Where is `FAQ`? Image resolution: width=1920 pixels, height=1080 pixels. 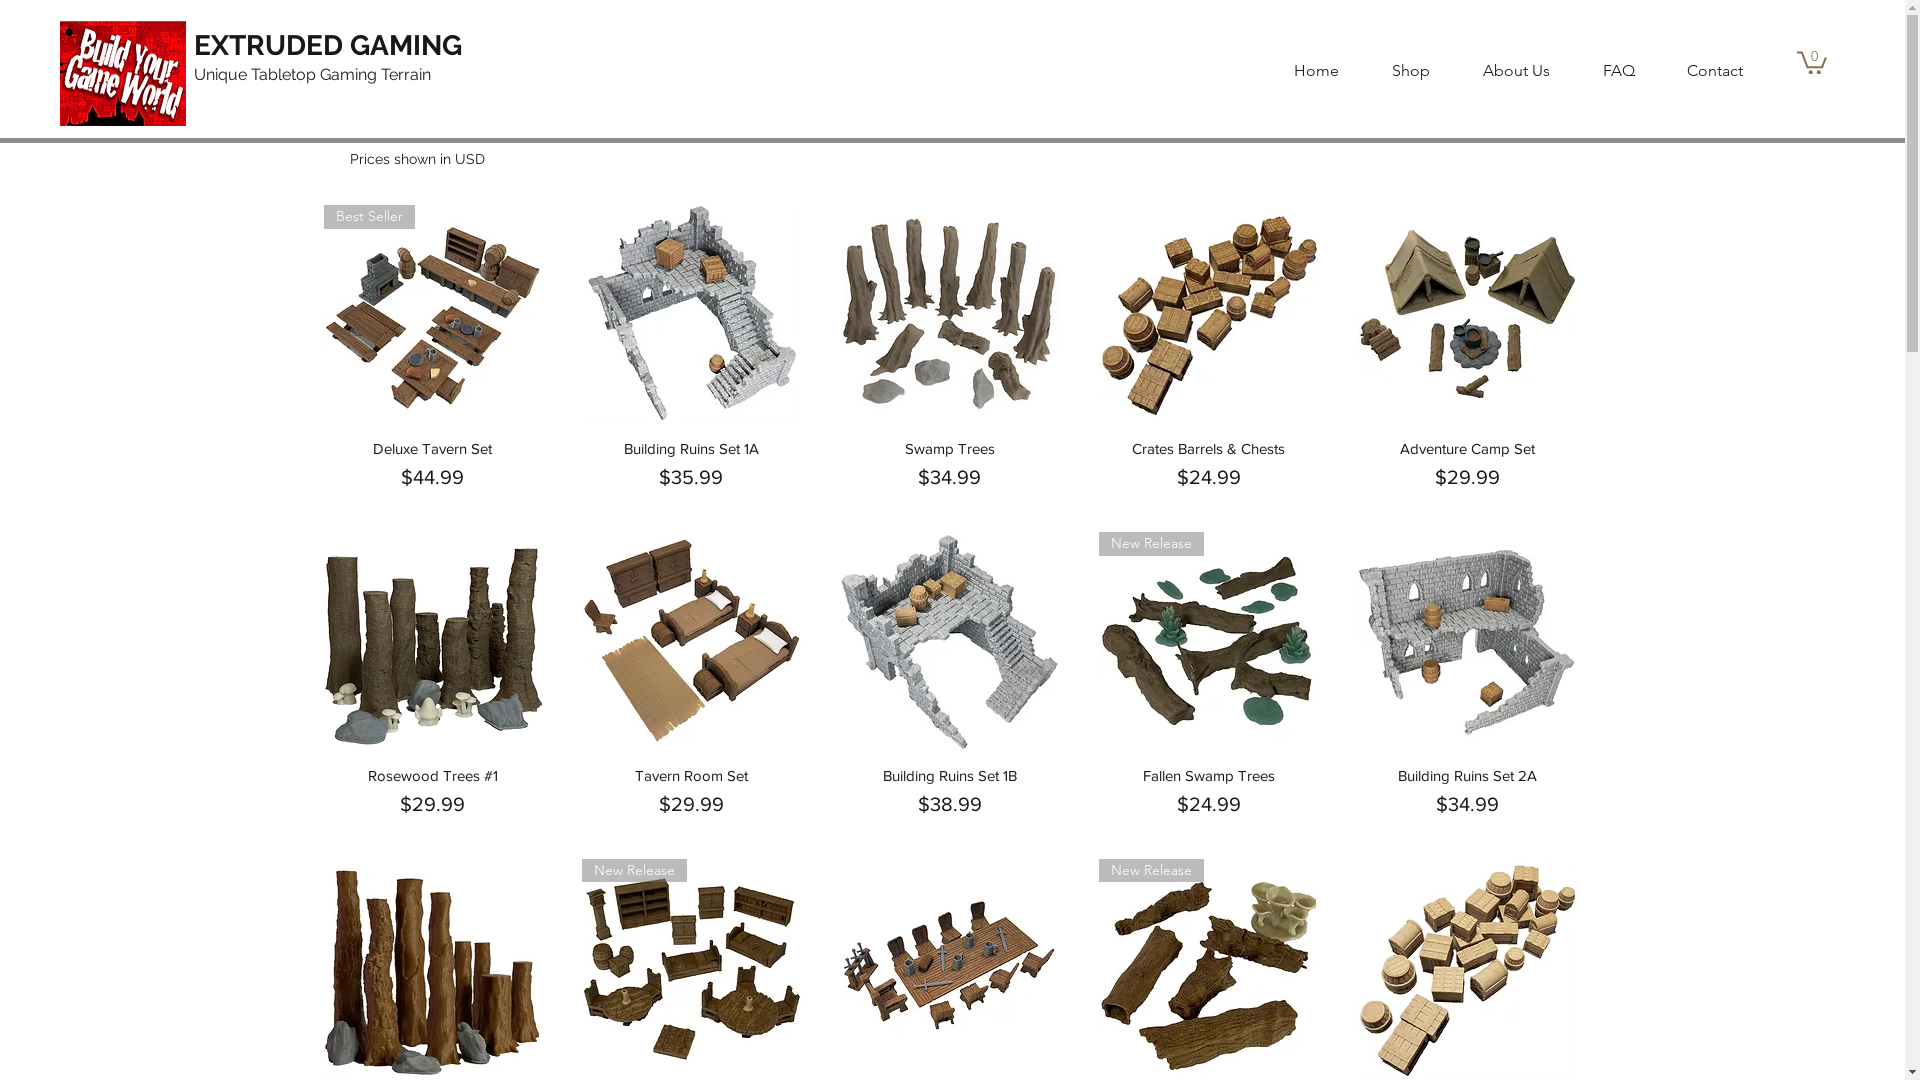
FAQ is located at coordinates (1602, 70).